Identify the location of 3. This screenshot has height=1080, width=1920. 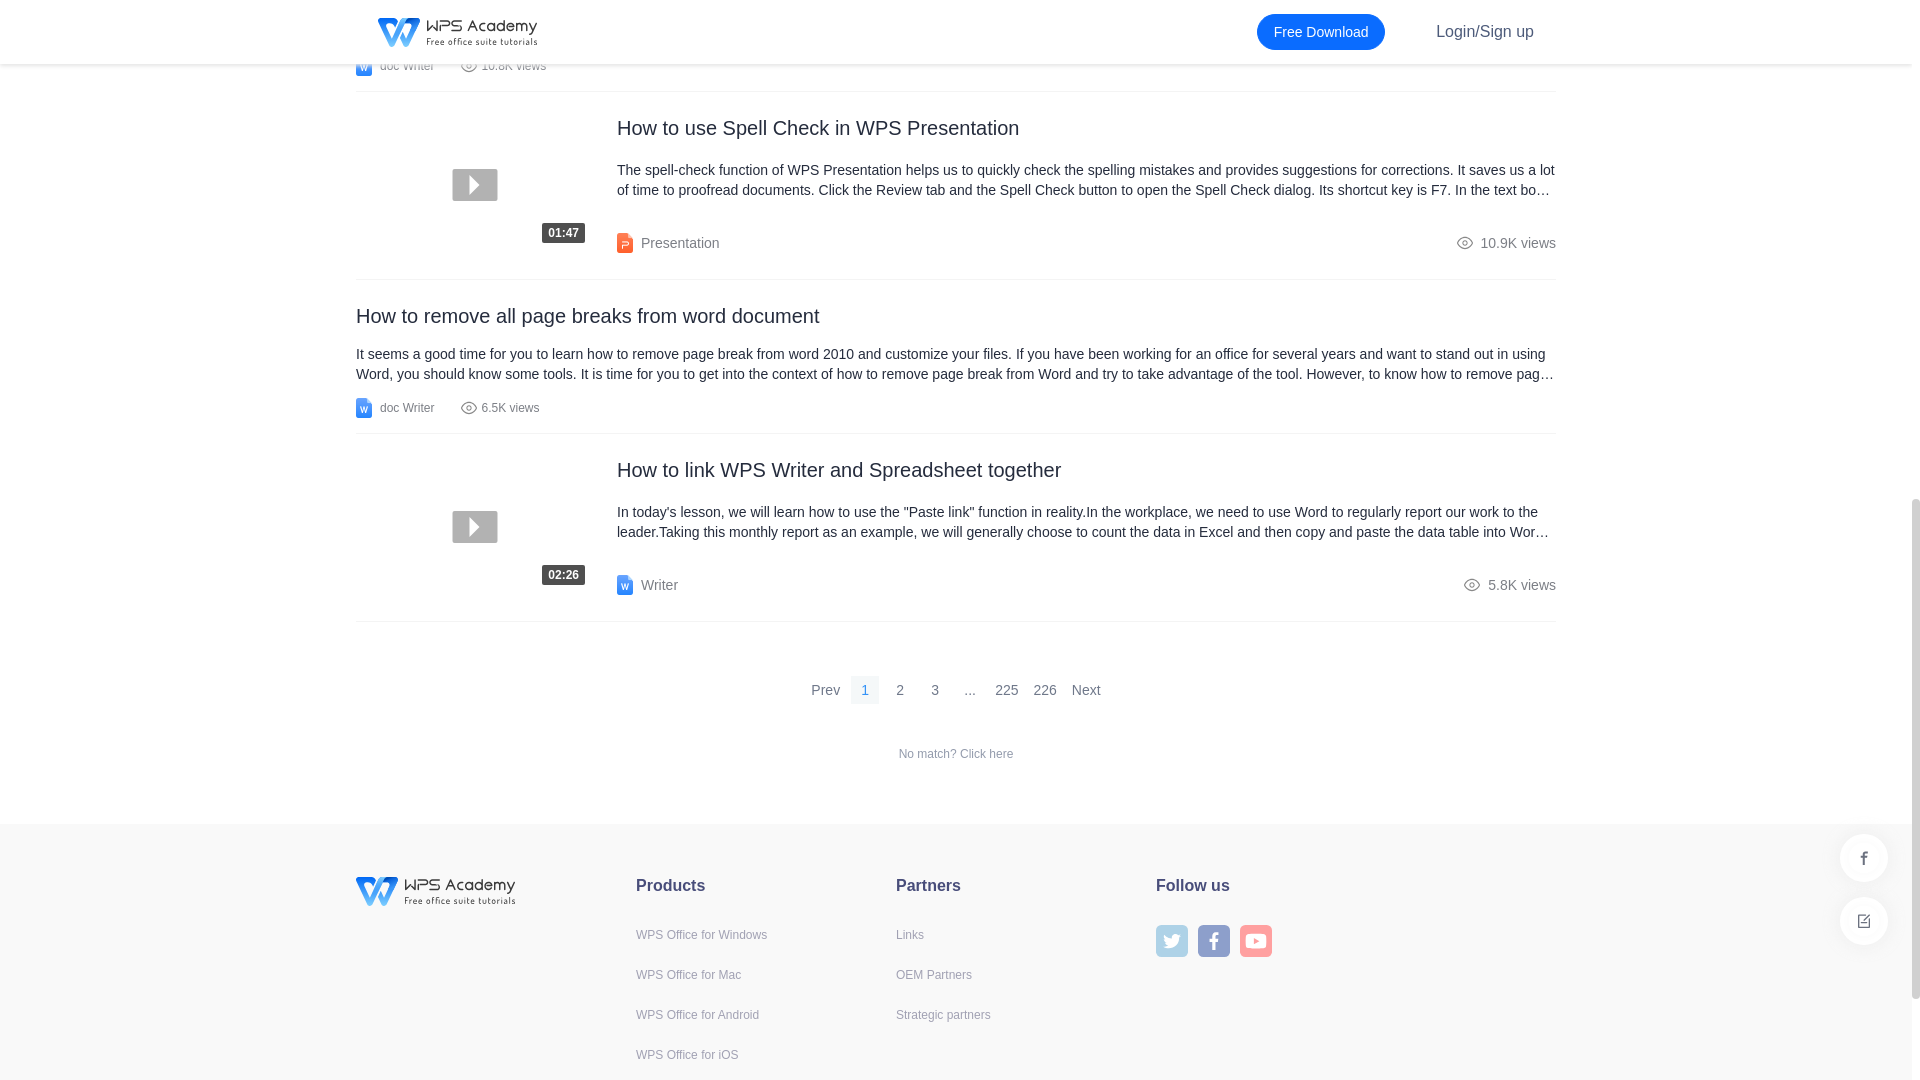
(934, 690).